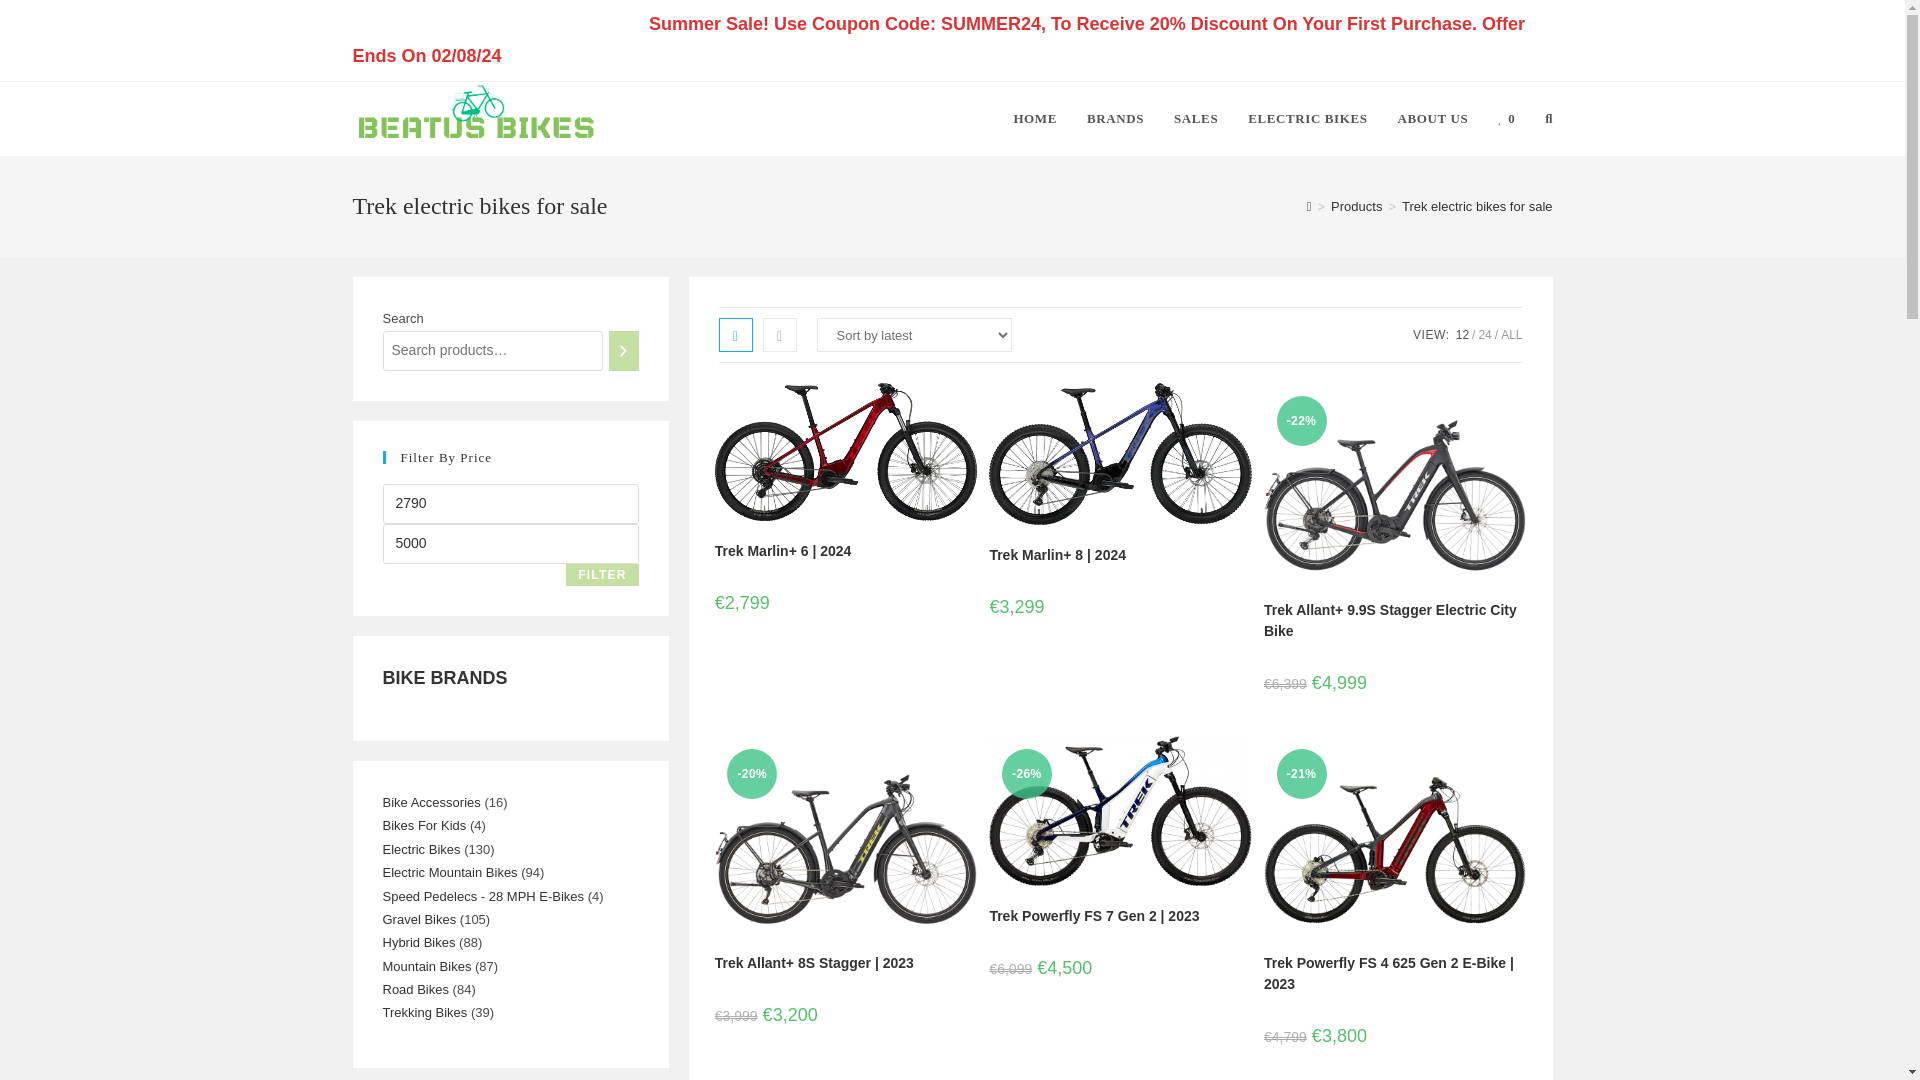  What do you see at coordinates (510, 543) in the screenshot?
I see `5000` at bounding box center [510, 543].